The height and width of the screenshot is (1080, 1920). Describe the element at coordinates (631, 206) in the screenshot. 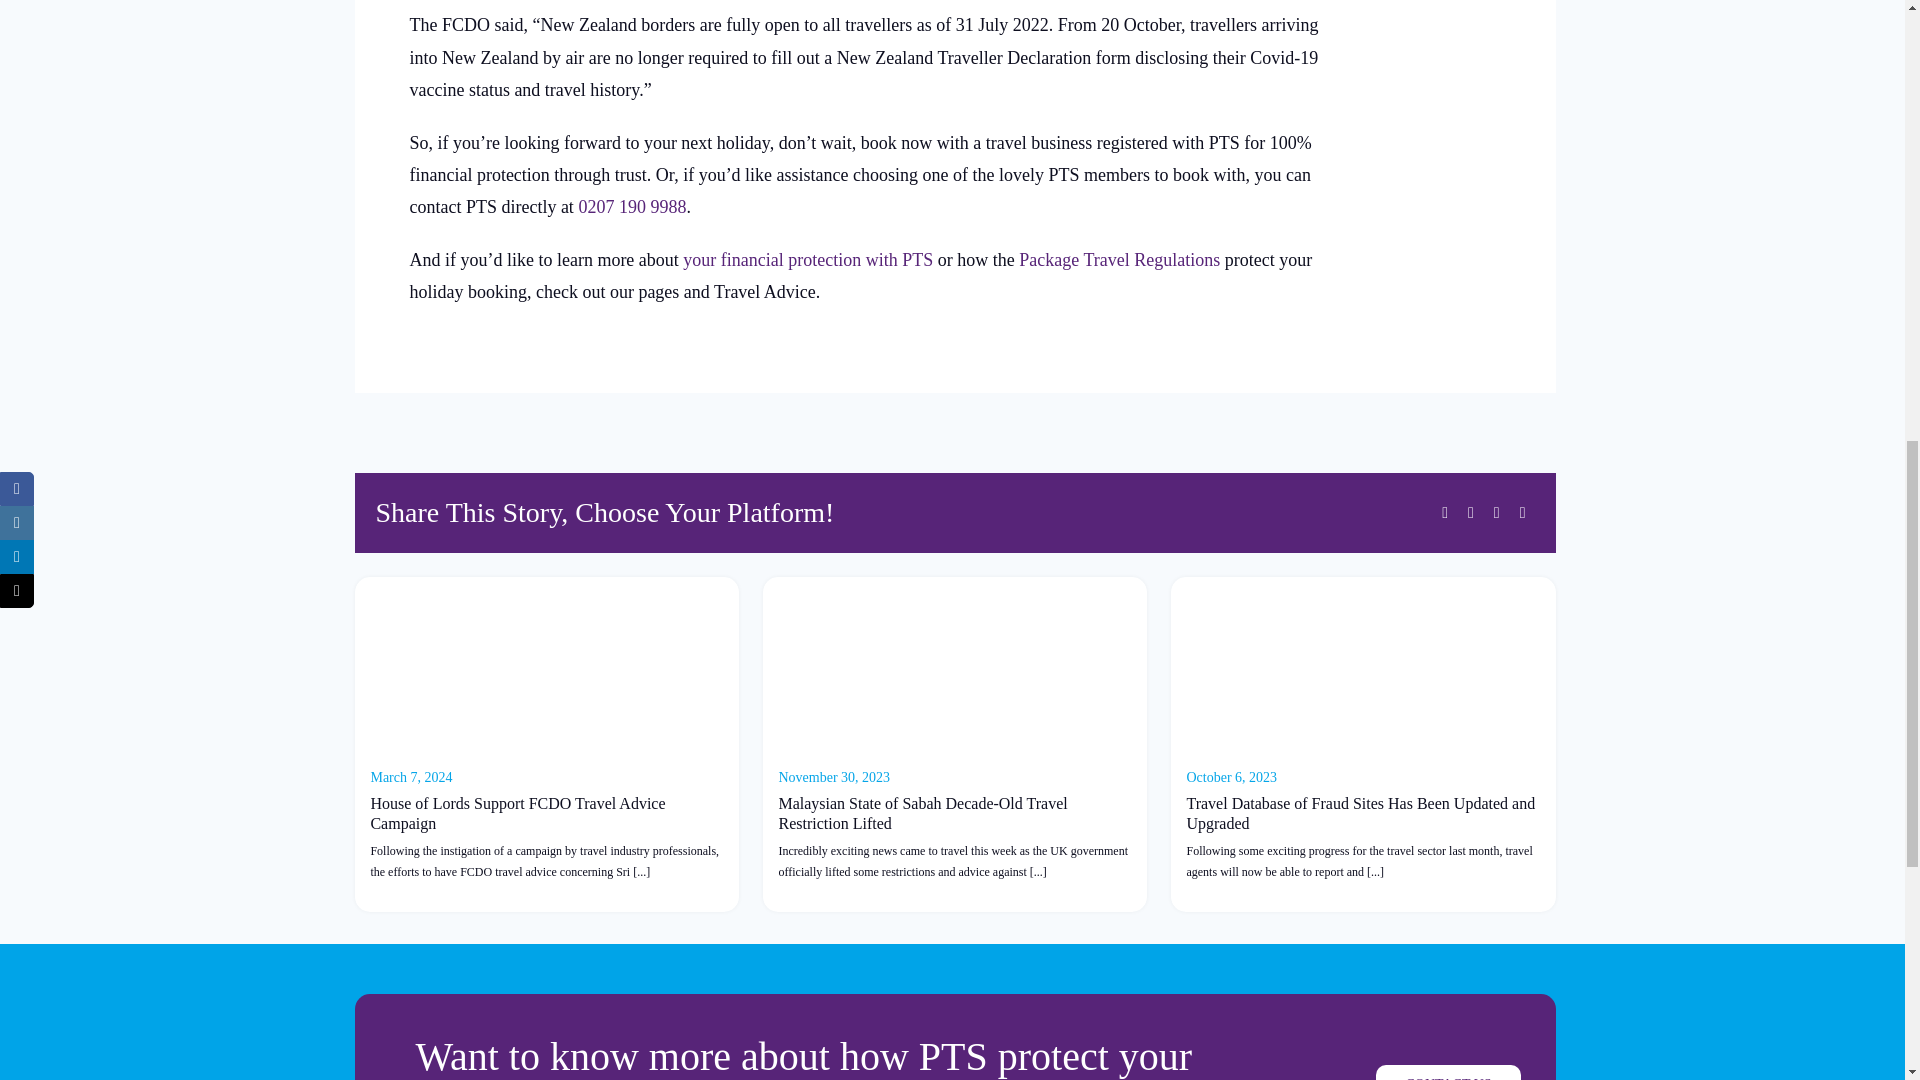

I see `0207 190 9988` at that location.